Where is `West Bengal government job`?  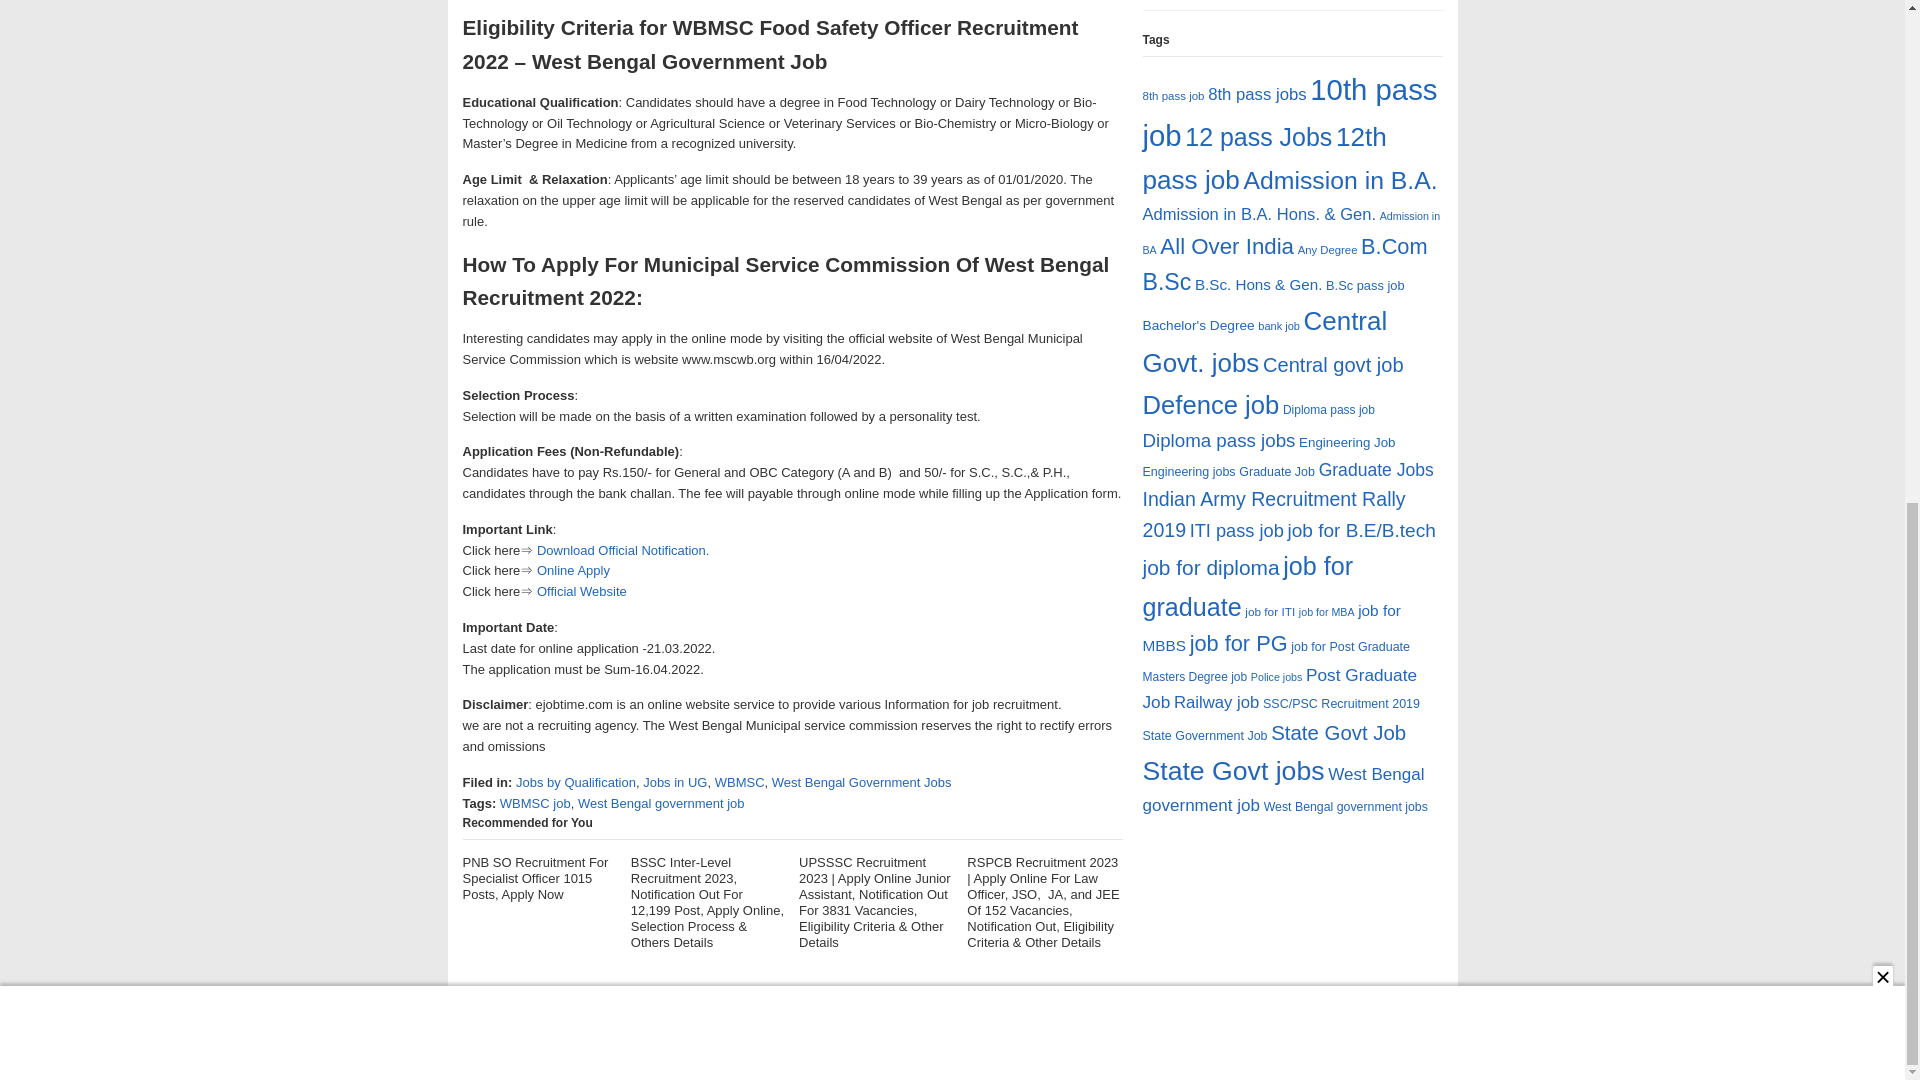
West Bengal government job is located at coordinates (660, 803).